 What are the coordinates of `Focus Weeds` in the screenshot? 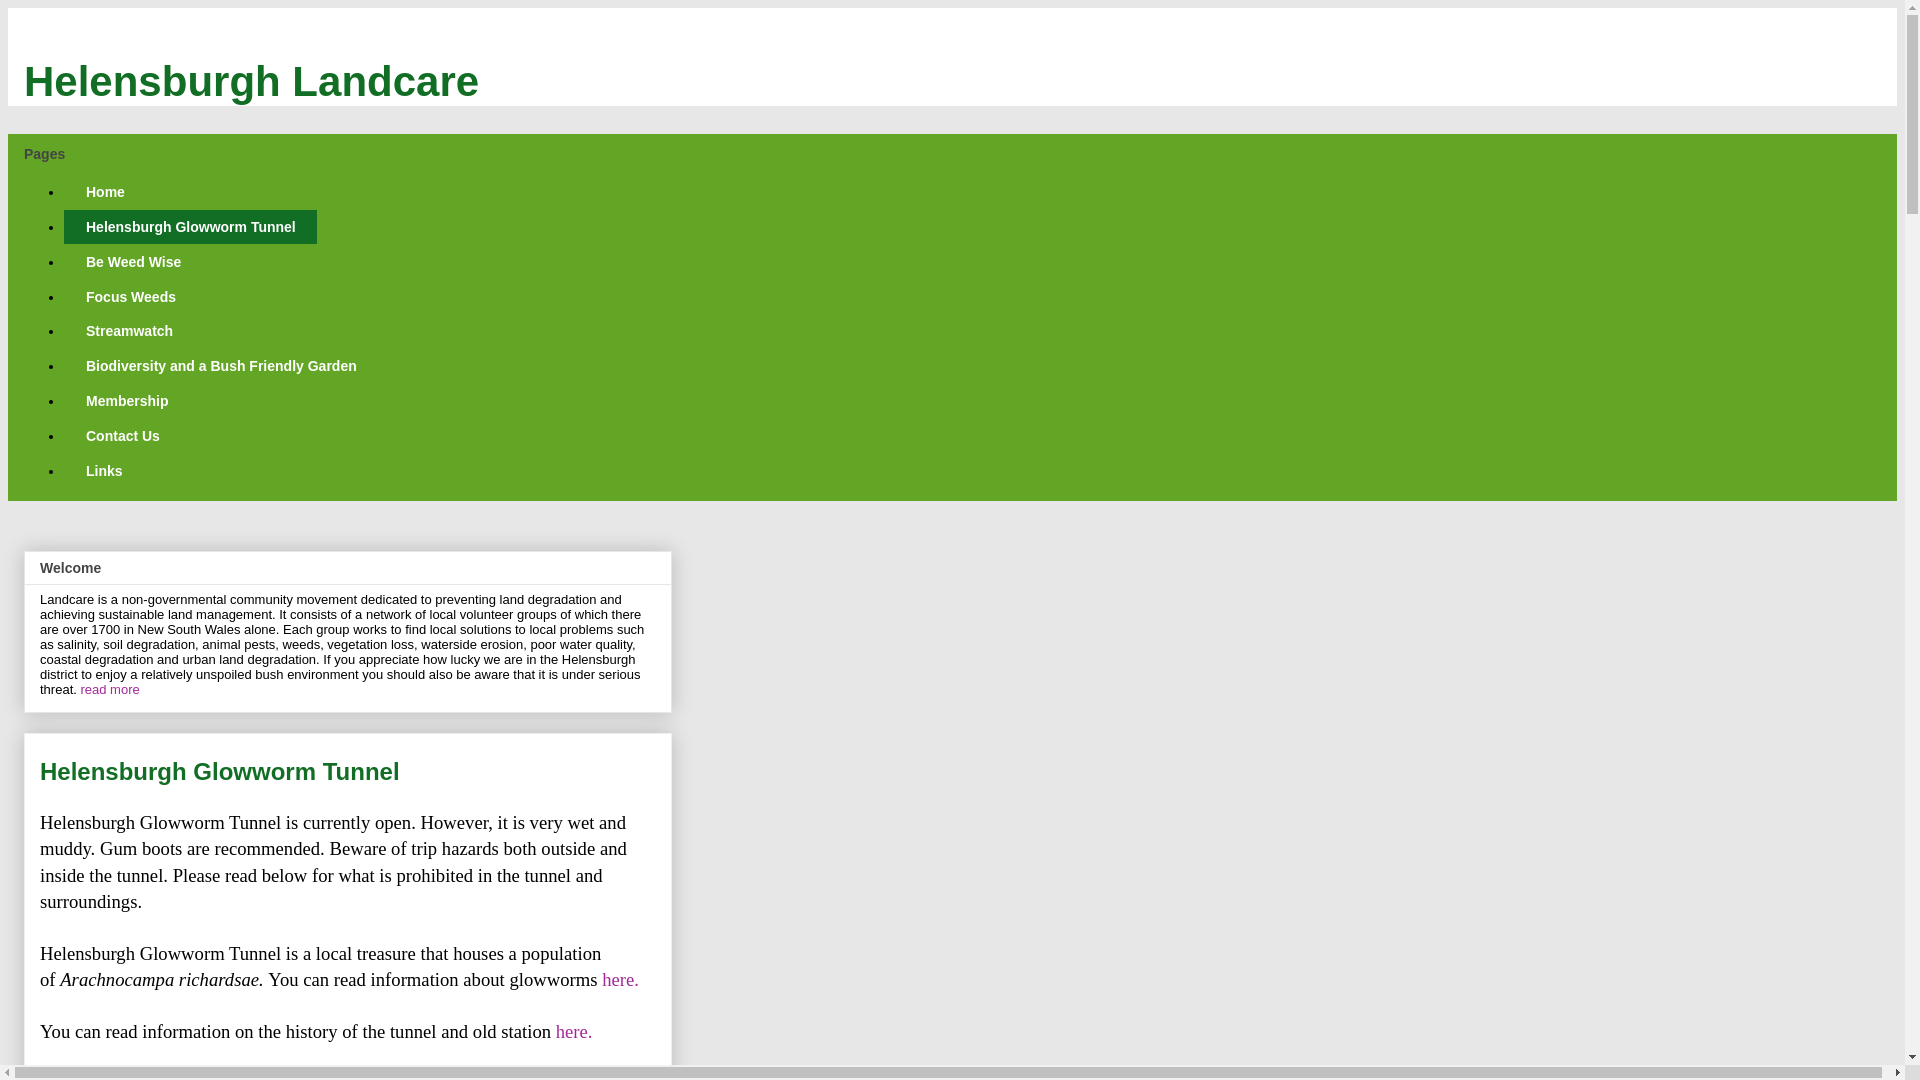 It's located at (130, 296).